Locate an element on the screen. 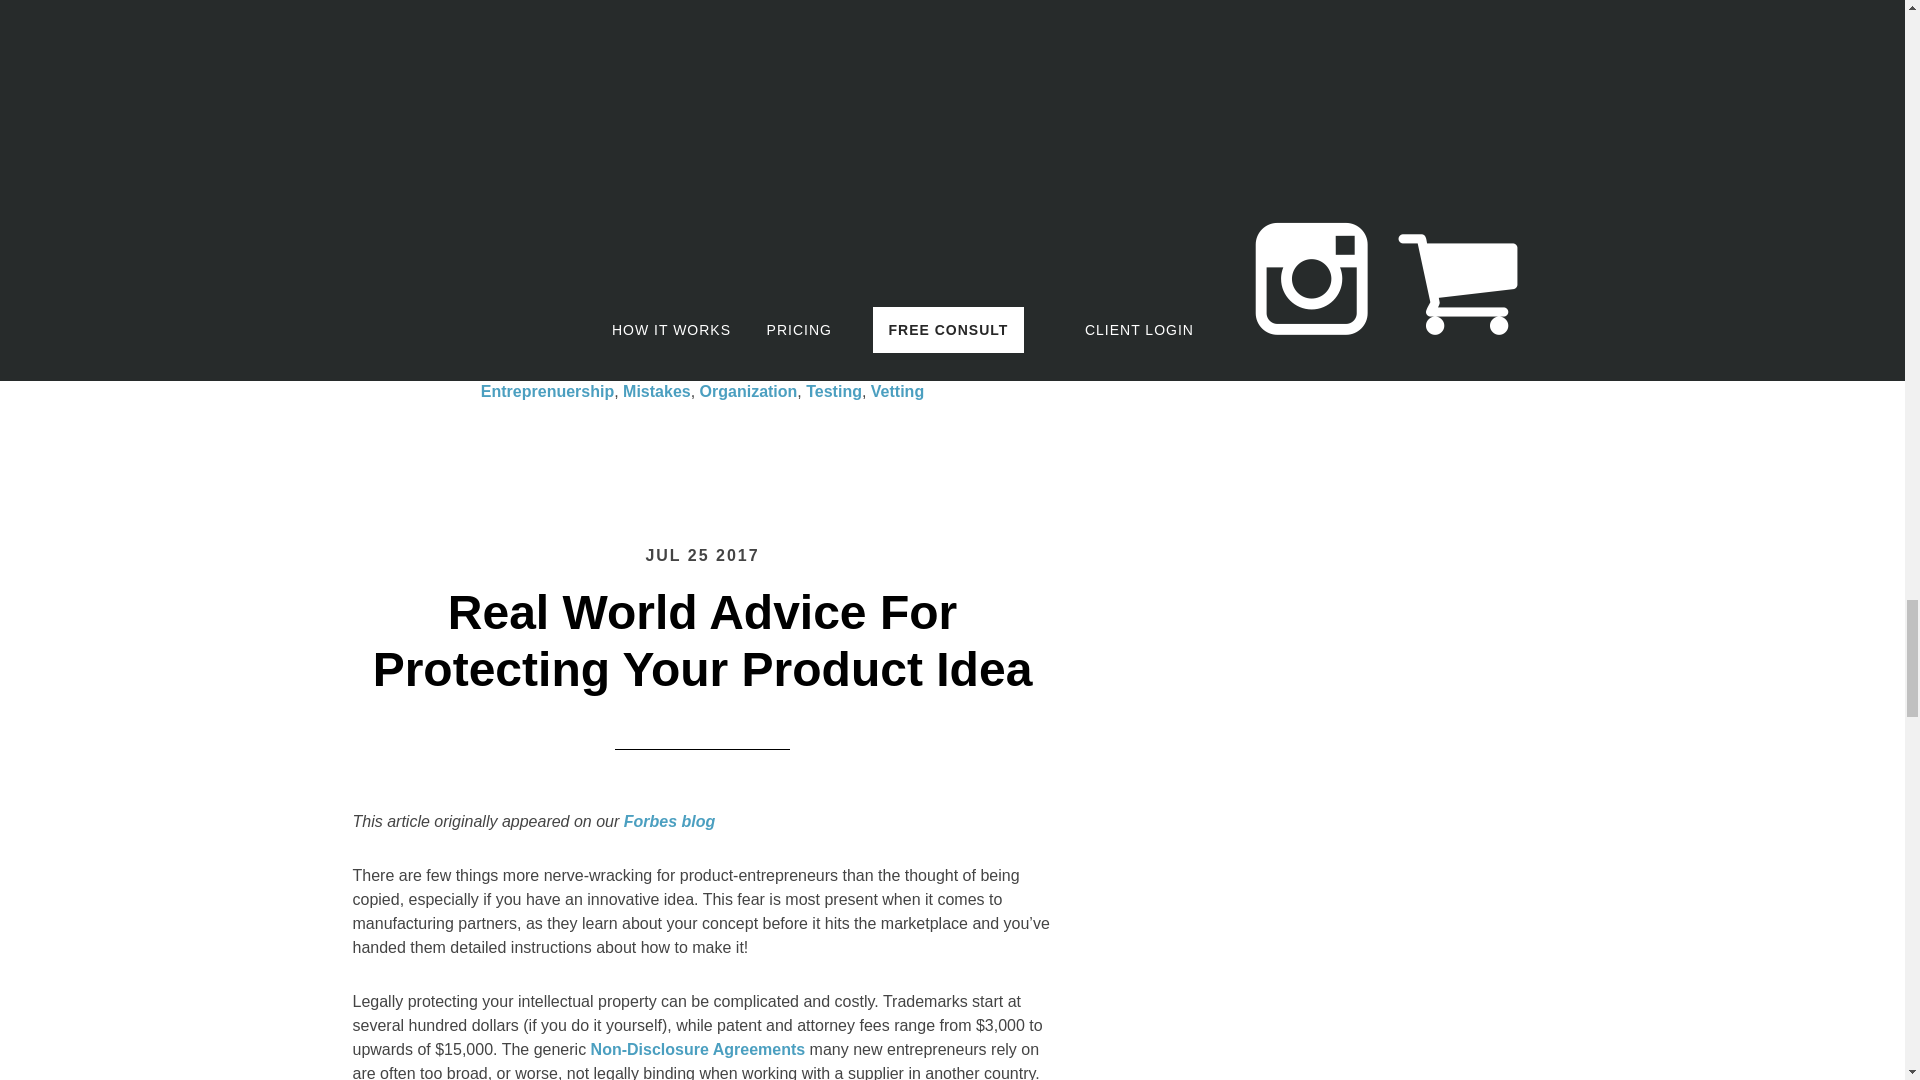 Image resolution: width=1920 pixels, height=1080 pixels. Organization is located at coordinates (749, 391).